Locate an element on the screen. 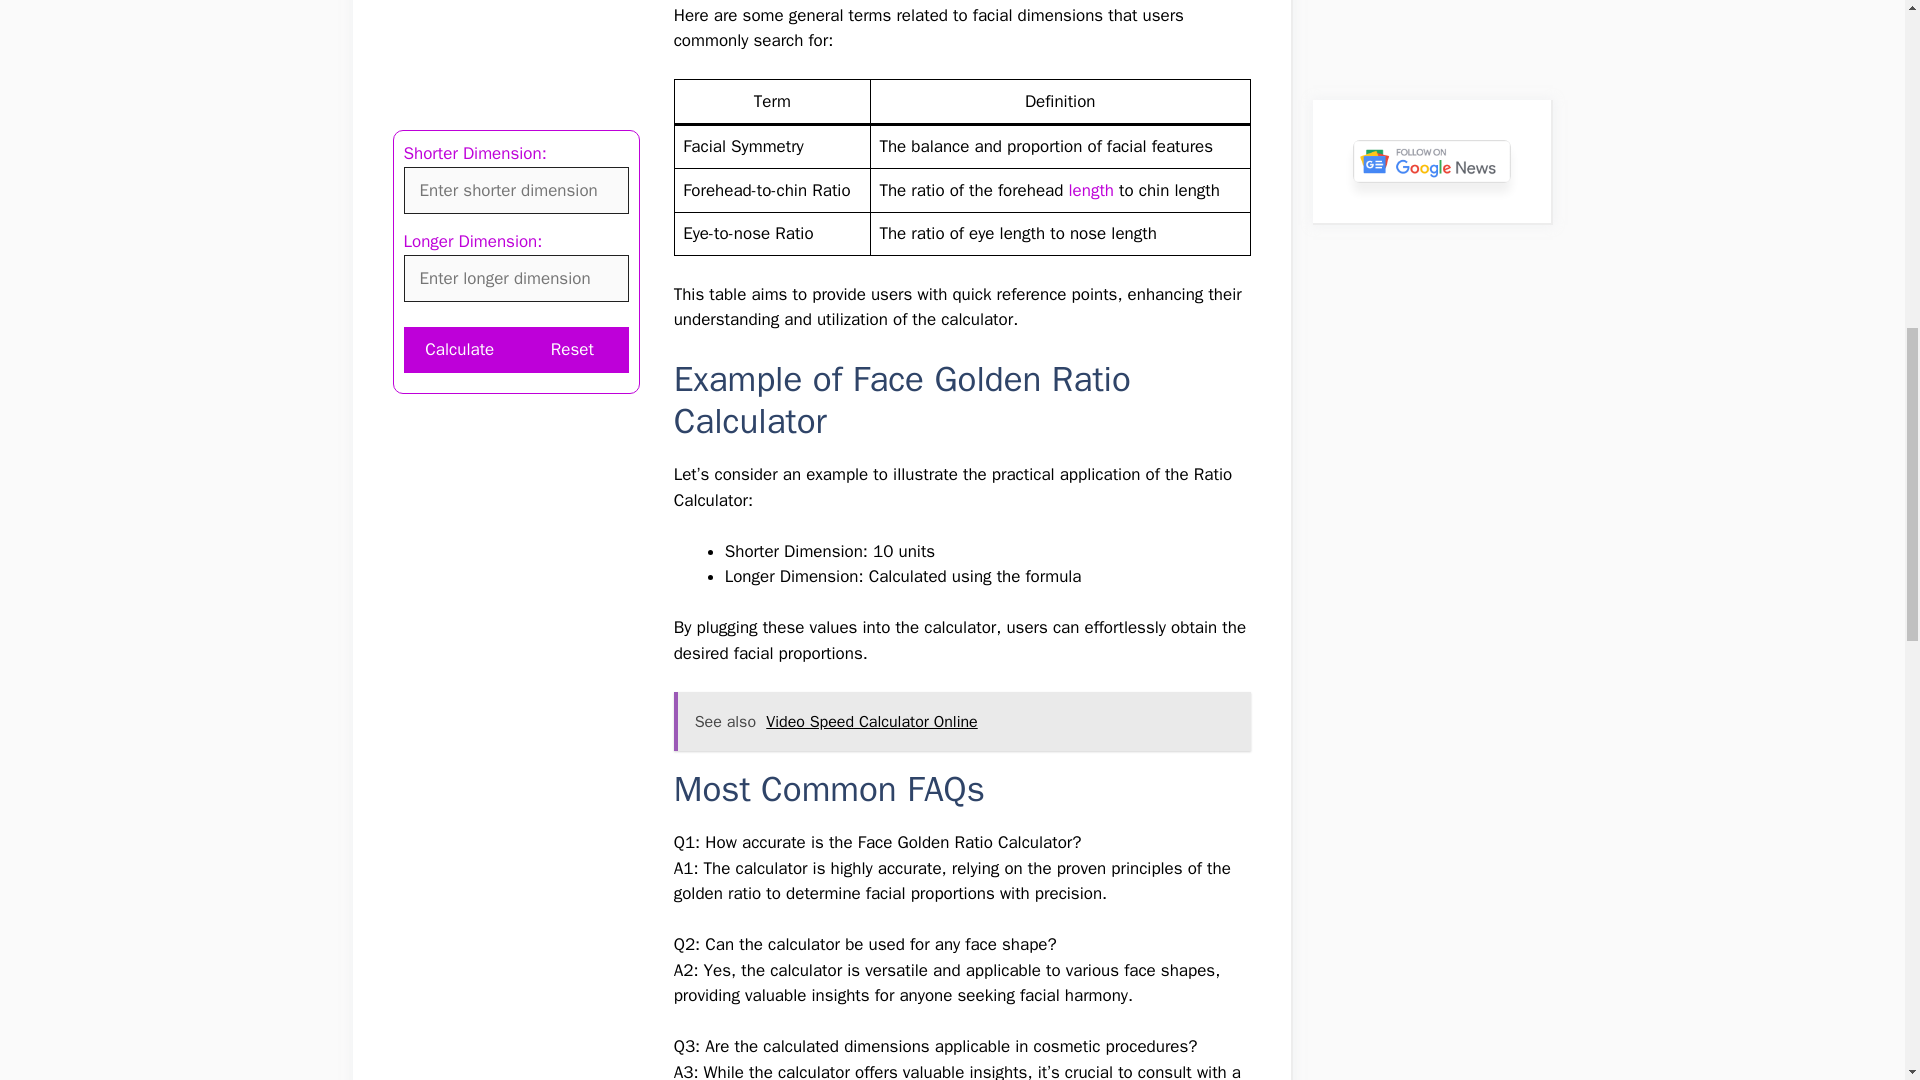 The width and height of the screenshot is (1920, 1080). See also  Video Speed Calculator Online is located at coordinates (962, 722).